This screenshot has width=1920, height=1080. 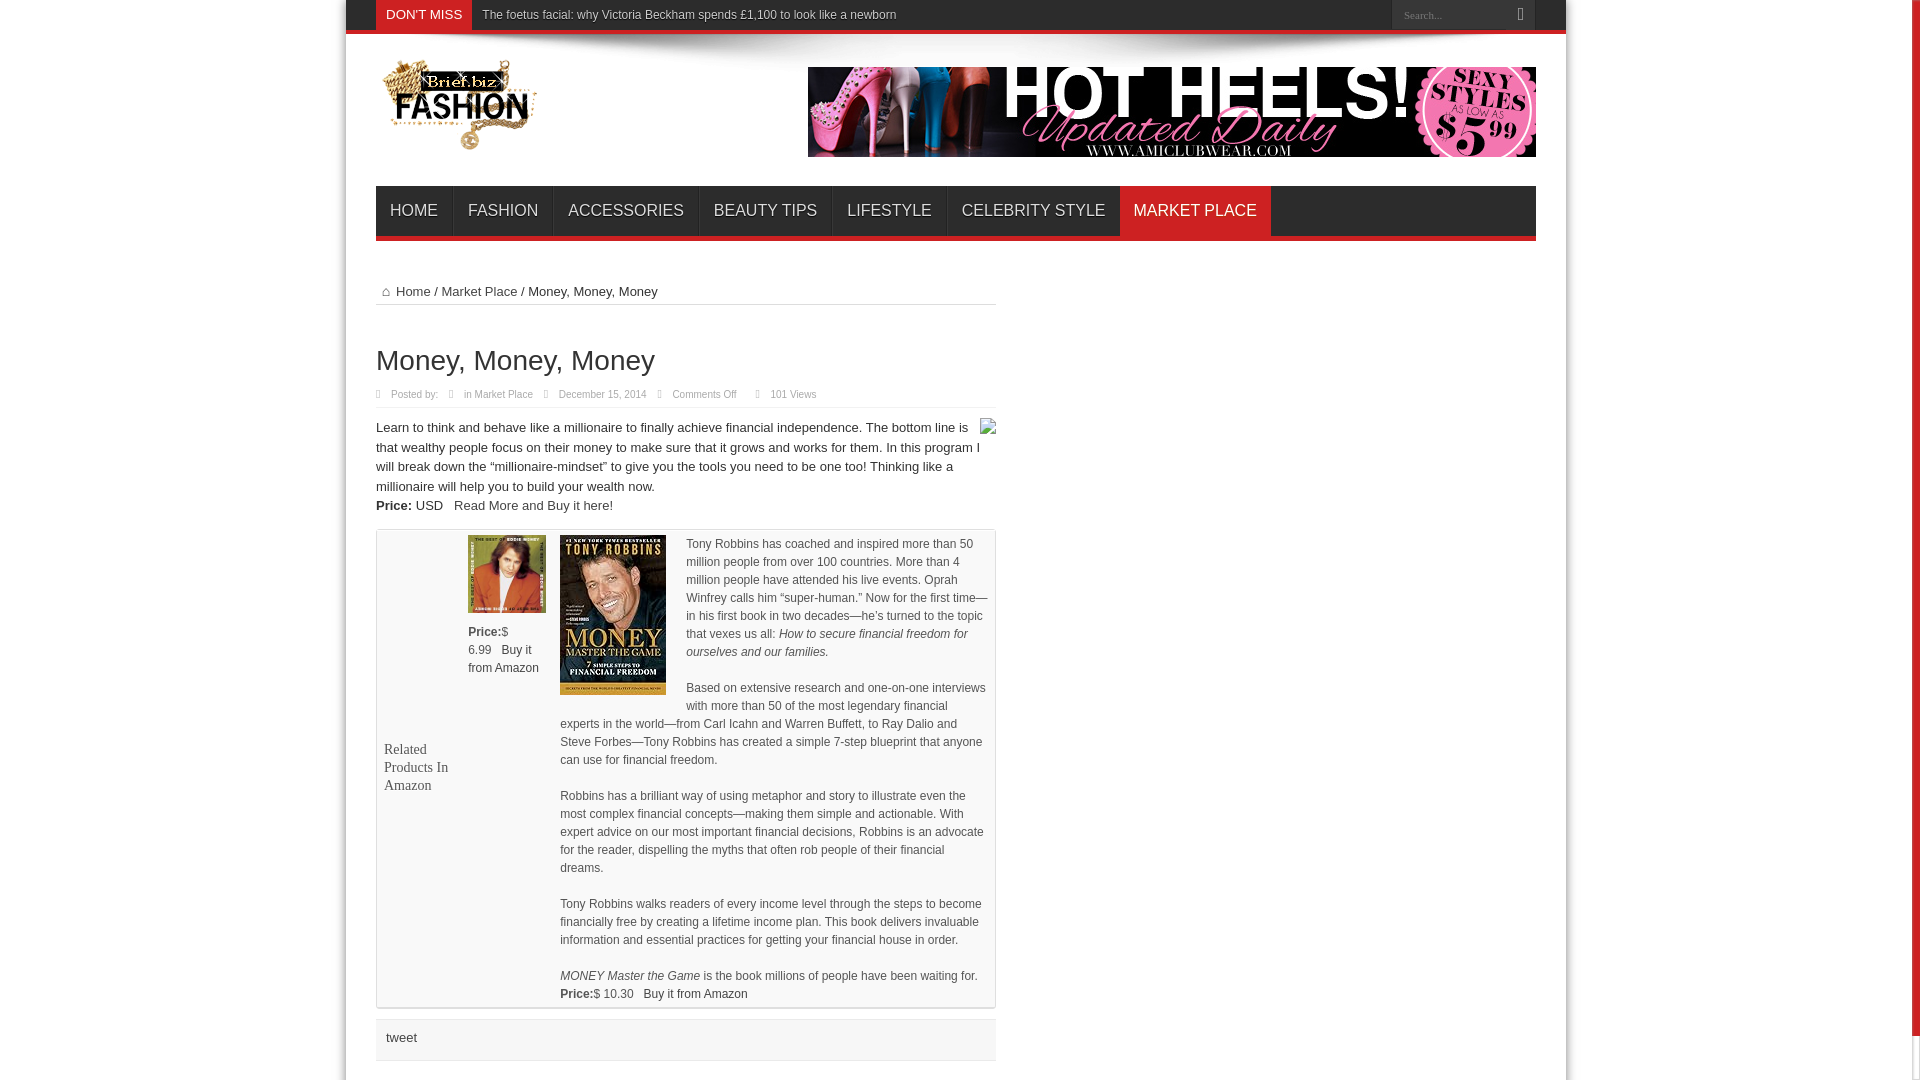 What do you see at coordinates (504, 394) in the screenshot?
I see `Market Place` at bounding box center [504, 394].